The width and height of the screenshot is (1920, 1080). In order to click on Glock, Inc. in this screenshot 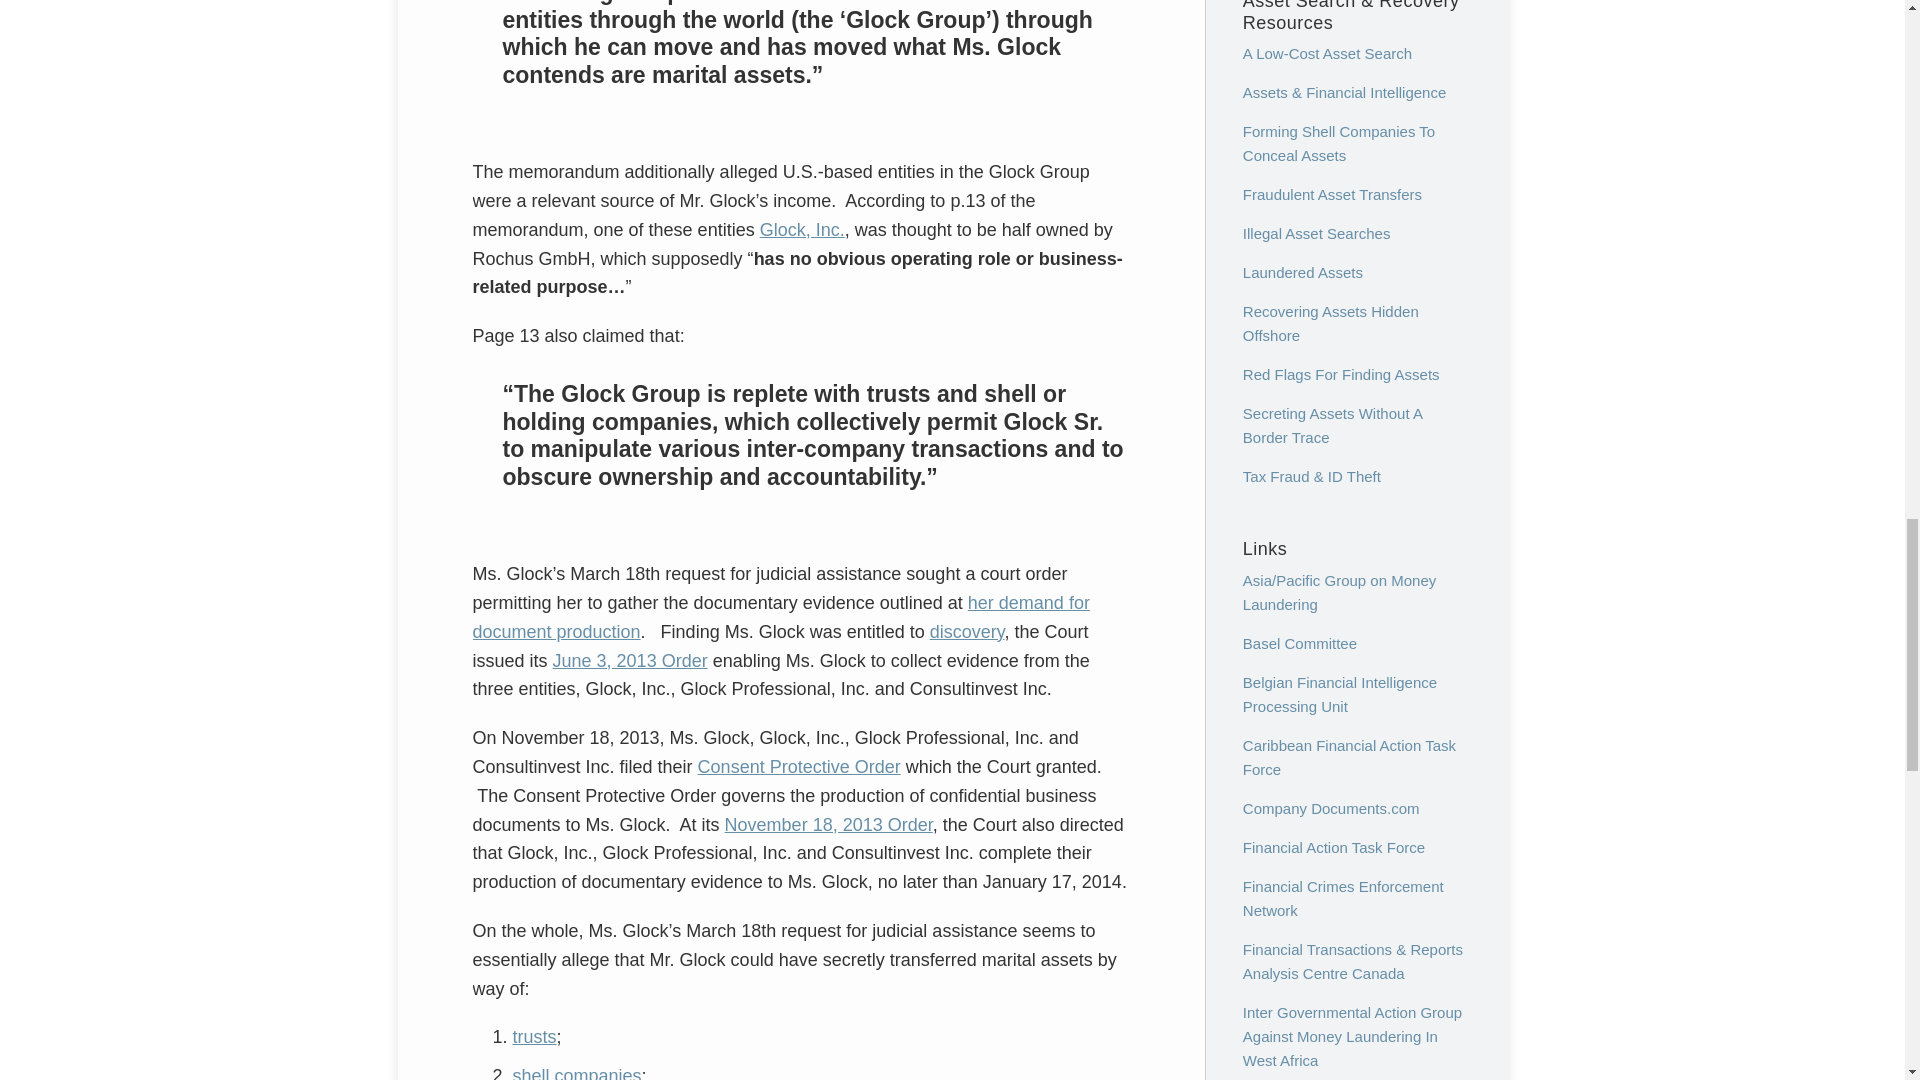, I will do `click(802, 230)`.